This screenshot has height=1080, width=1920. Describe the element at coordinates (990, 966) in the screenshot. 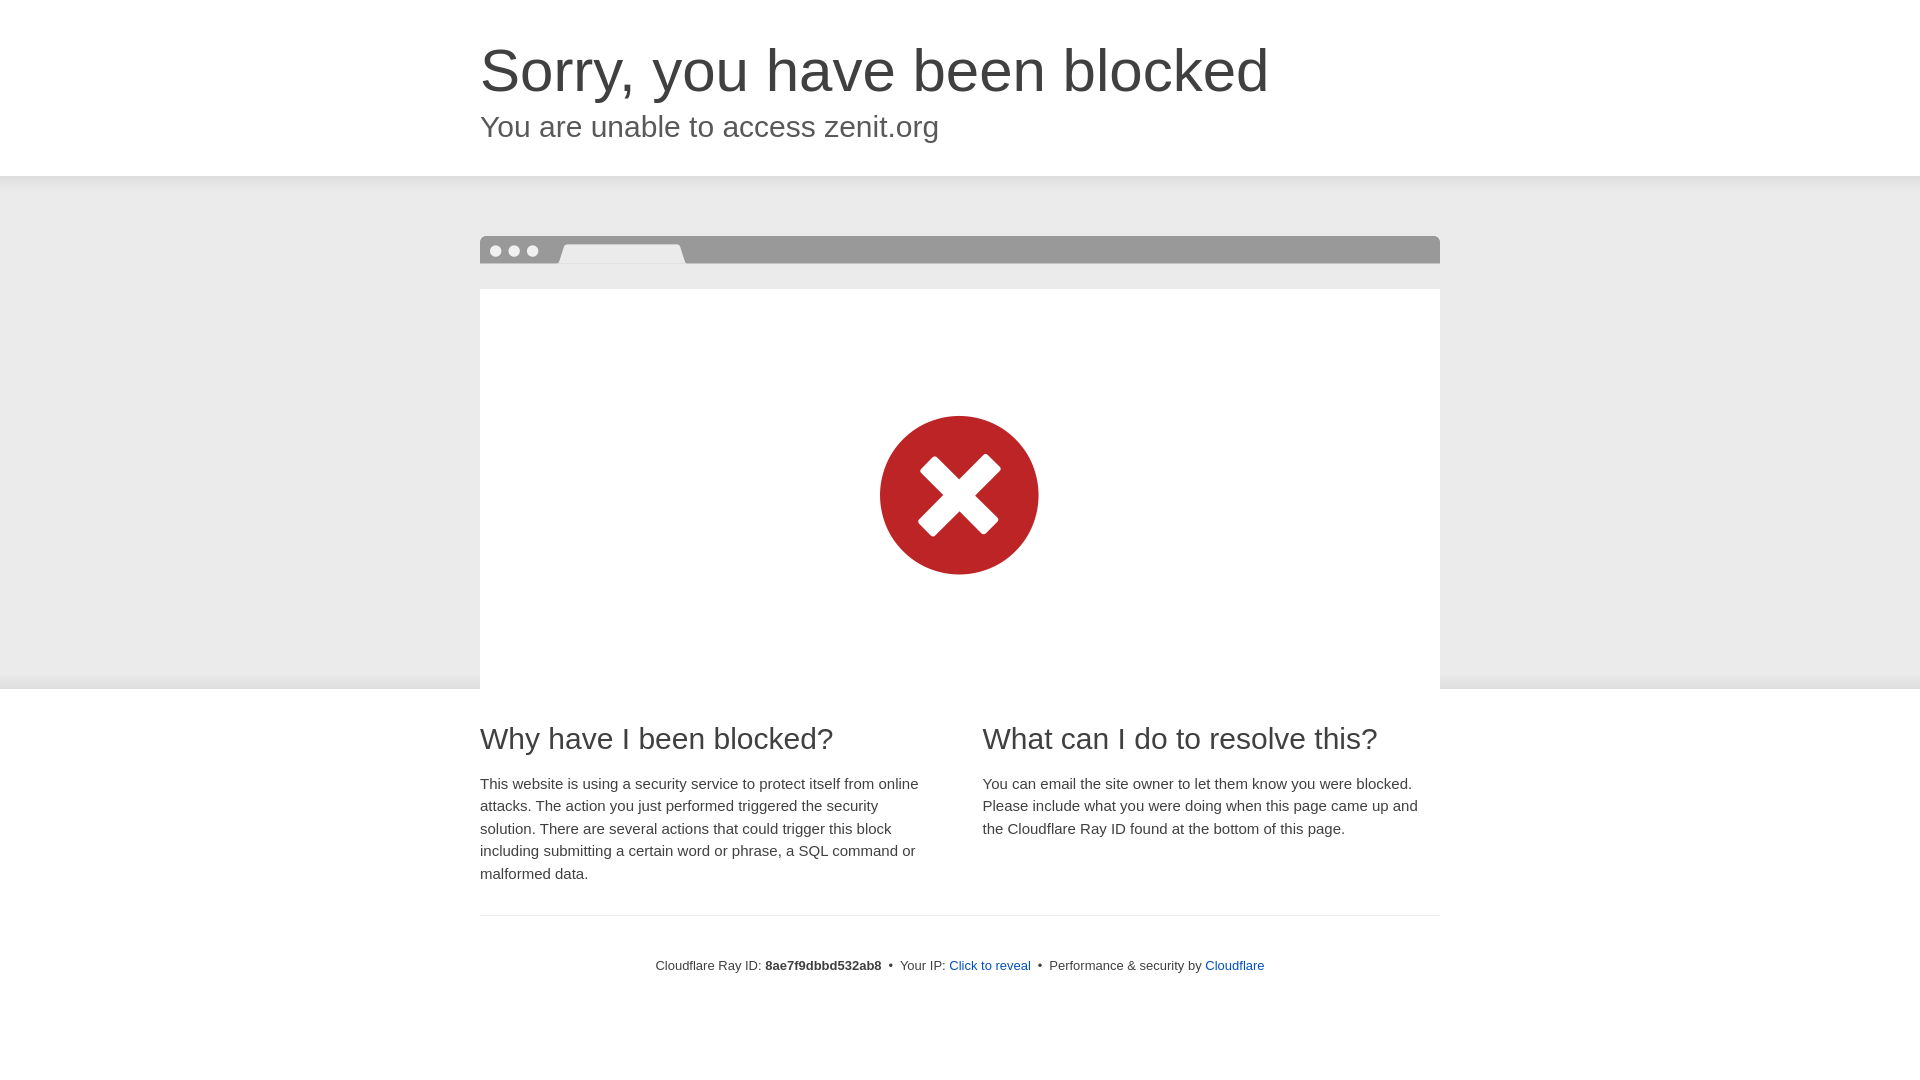

I see `Click to reveal` at that location.